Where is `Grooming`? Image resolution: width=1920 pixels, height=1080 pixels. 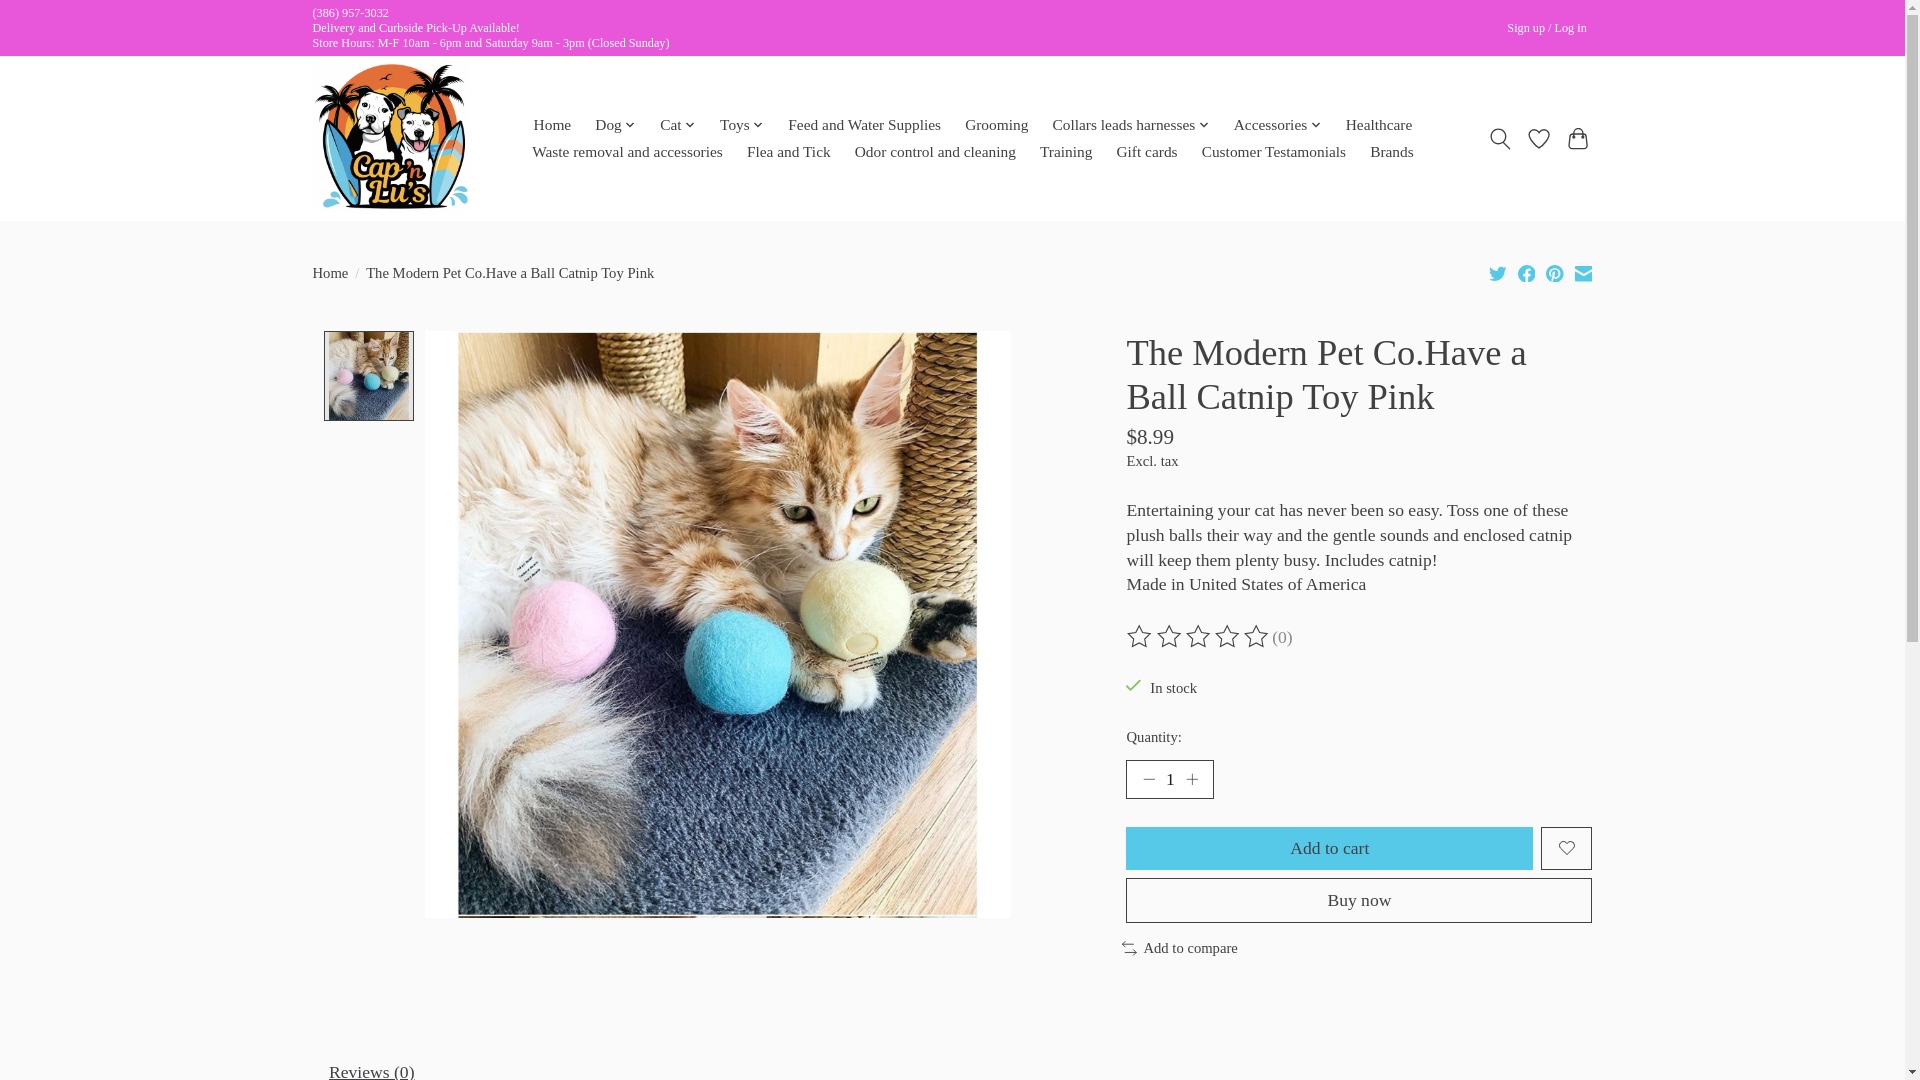 Grooming is located at coordinates (997, 125).